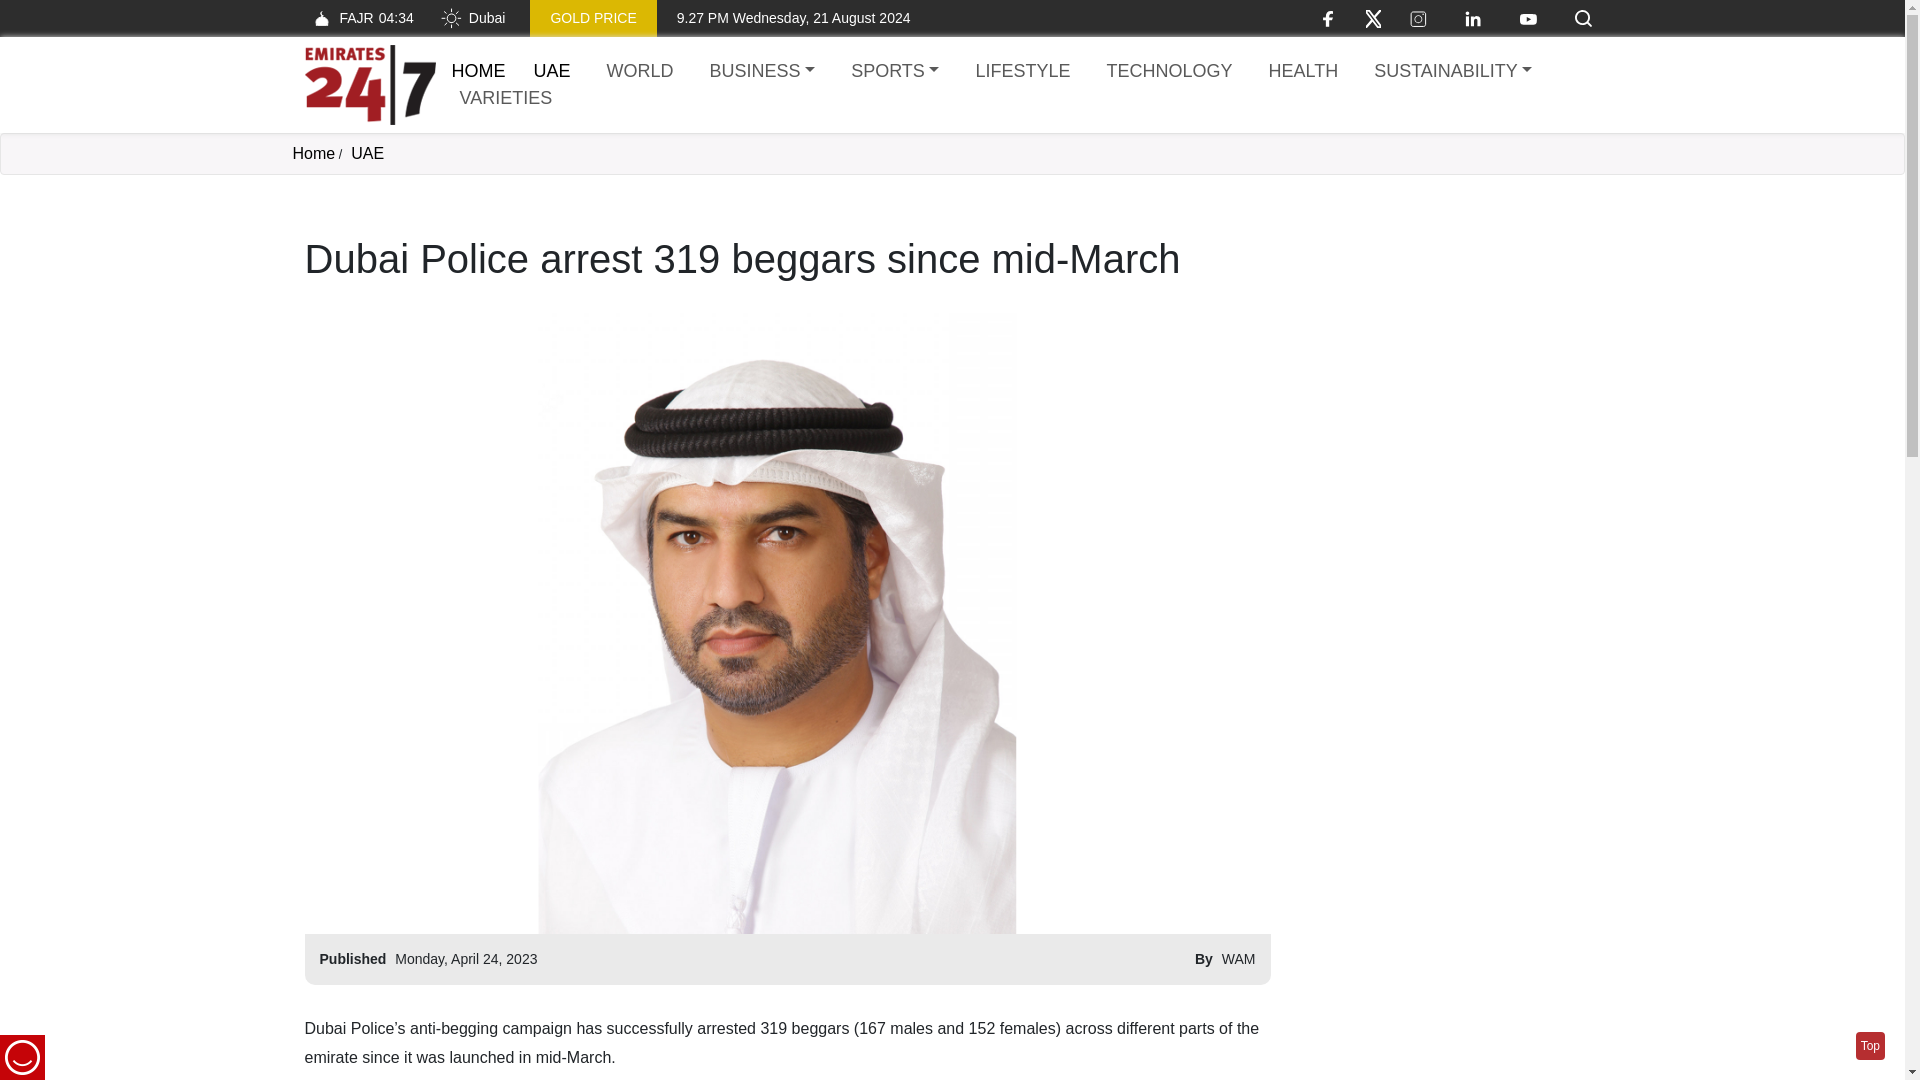  Describe the element at coordinates (592, 18) in the screenshot. I see `HOME` at that location.